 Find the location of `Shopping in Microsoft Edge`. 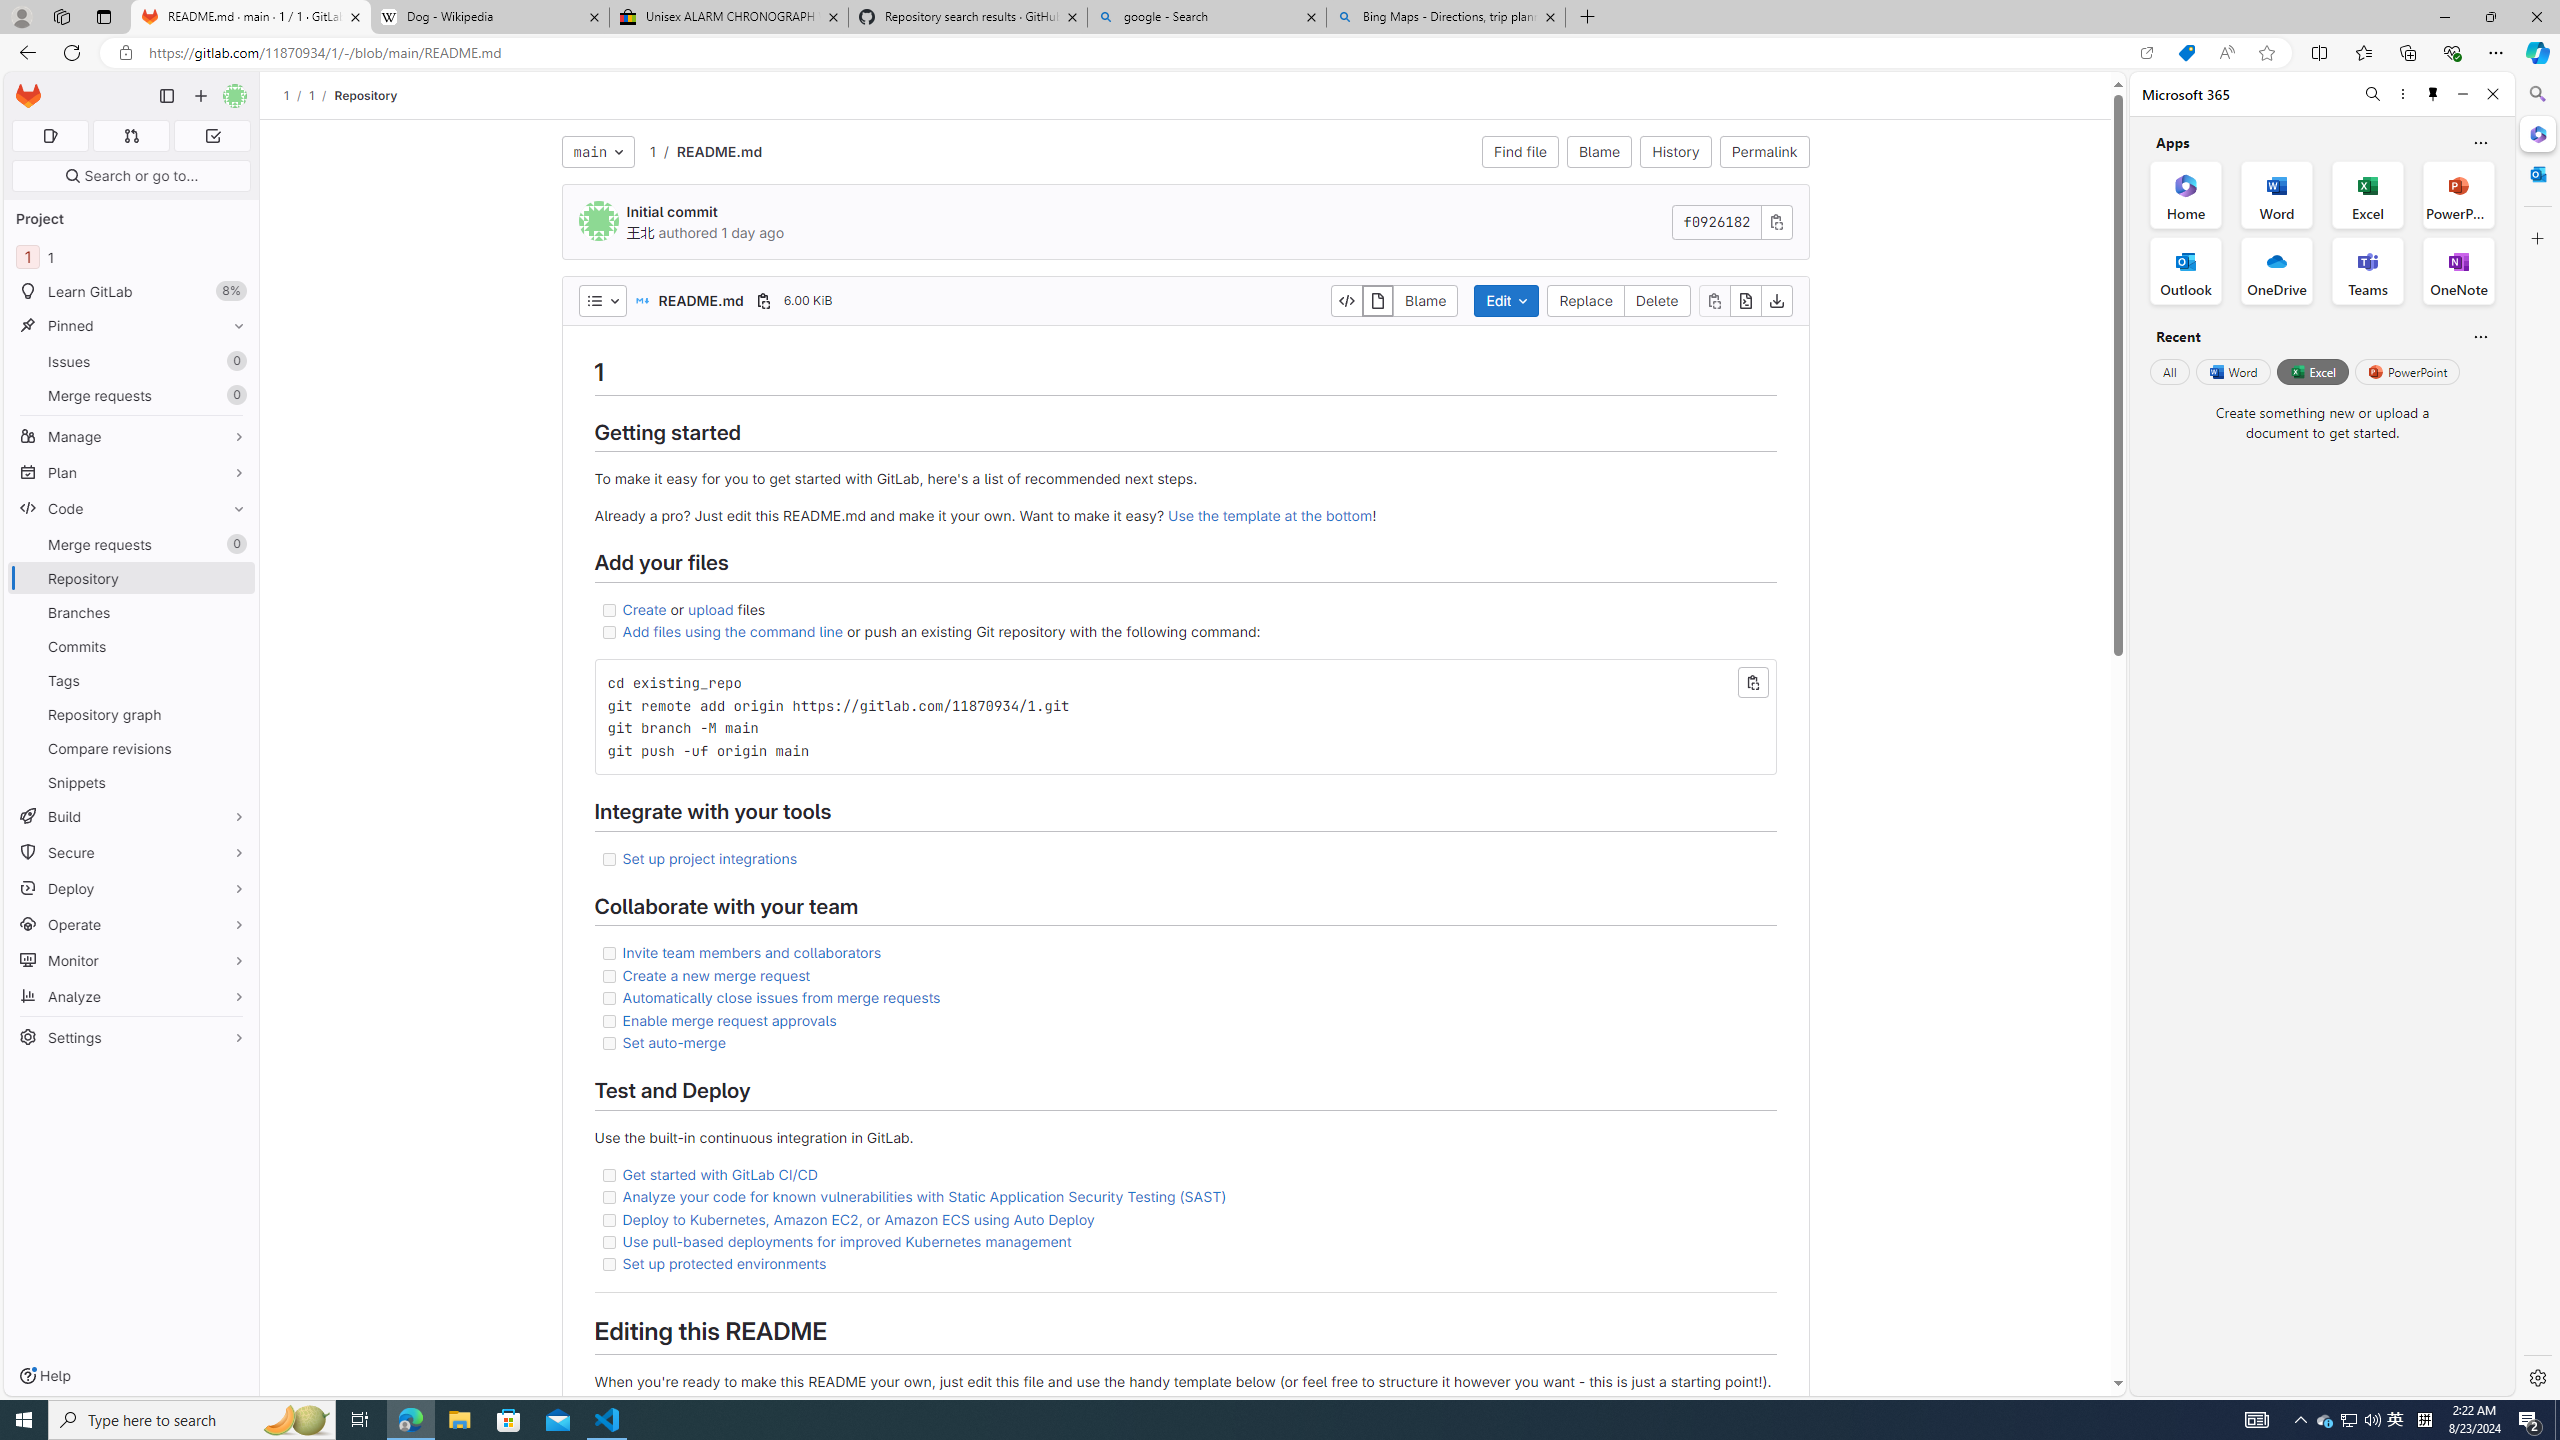

Shopping in Microsoft Edge is located at coordinates (2186, 53).